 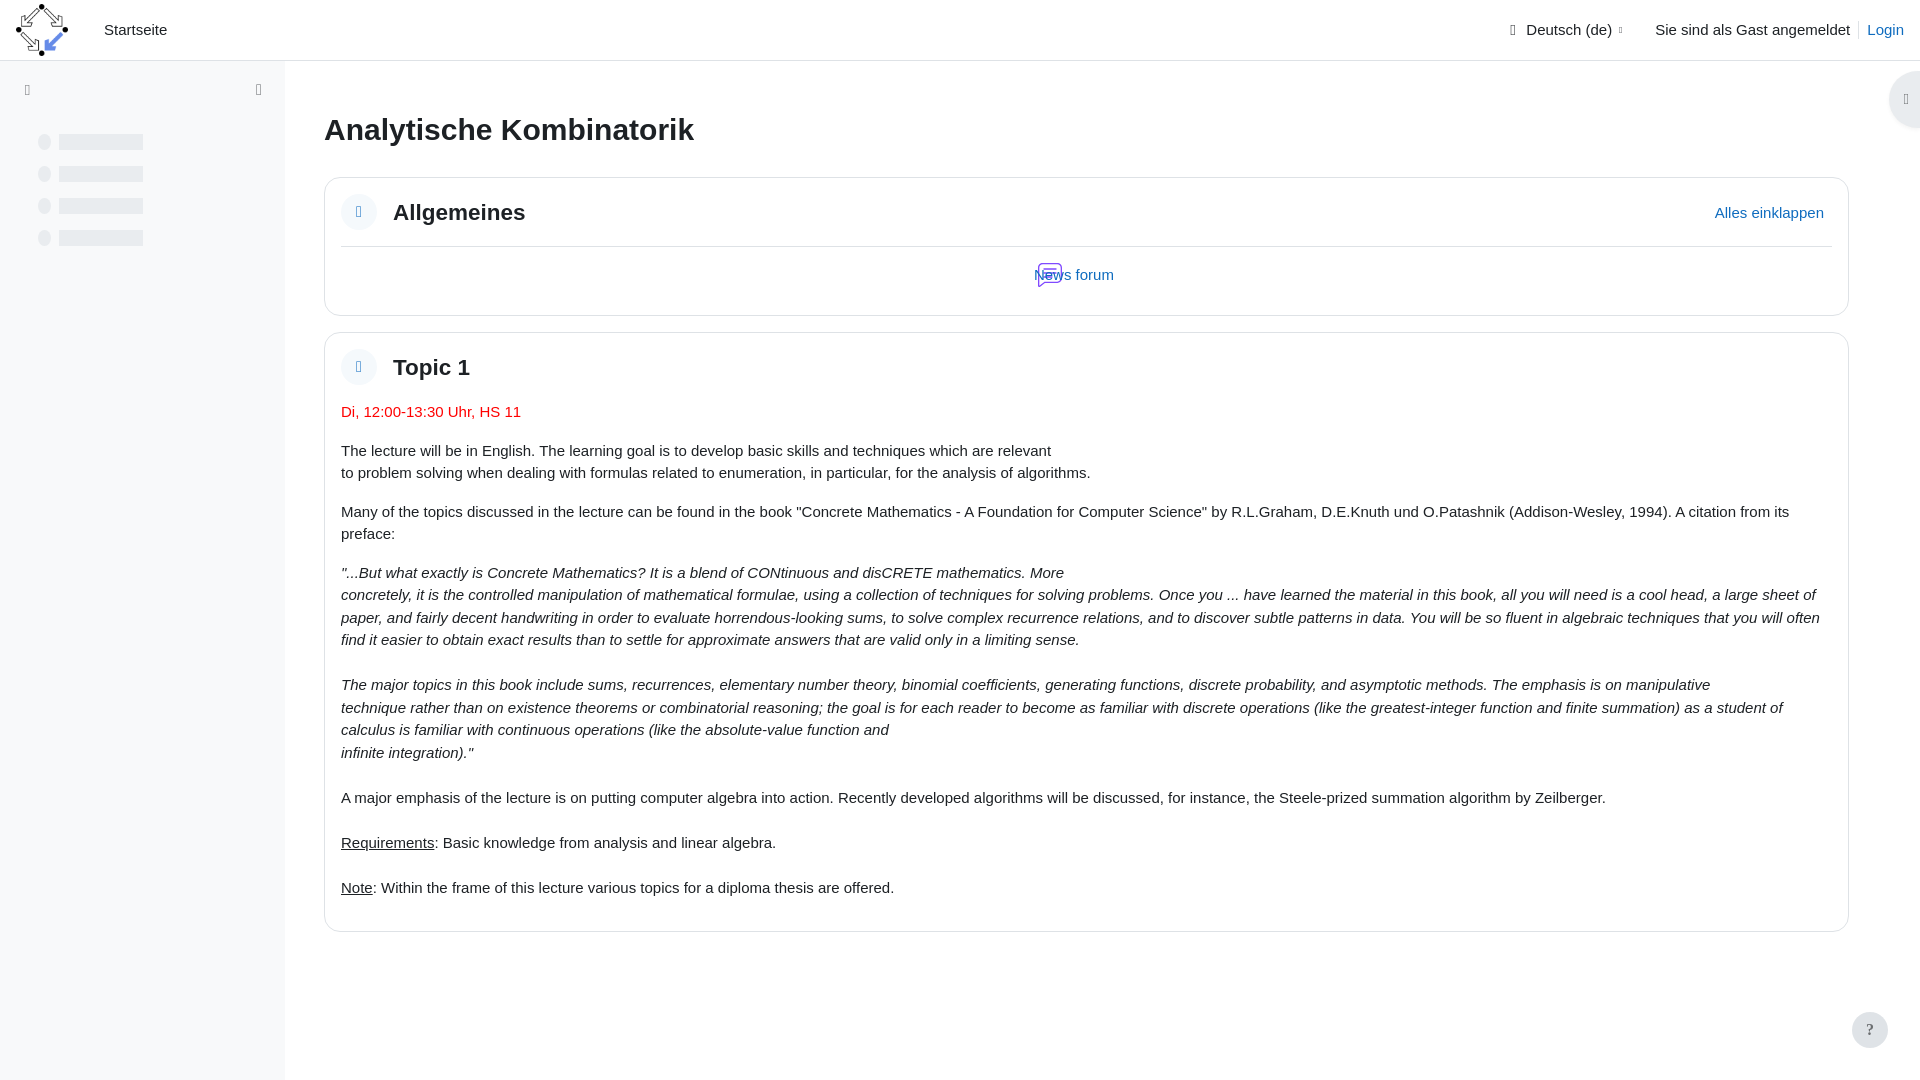 I want to click on Alles einklappen, so click(x=1769, y=212).